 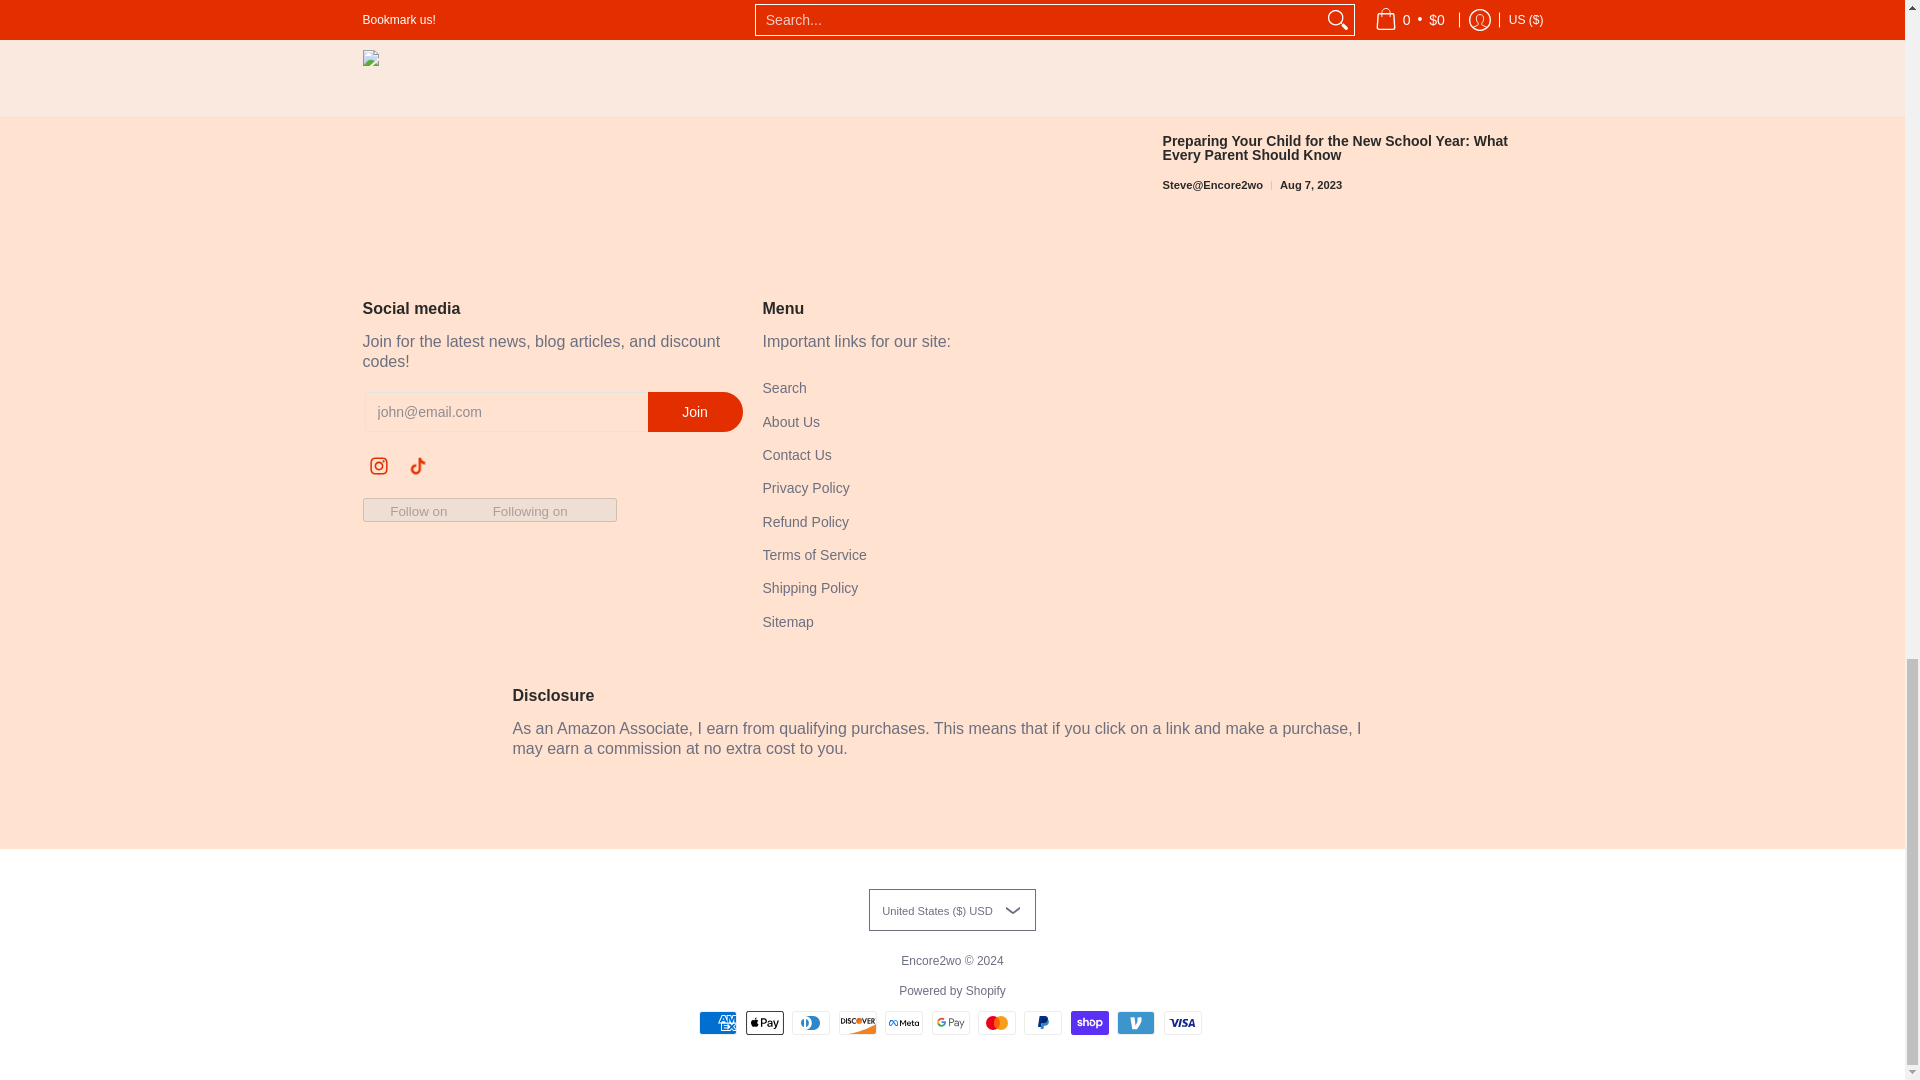 I want to click on Google Pay, so click(x=950, y=1022).